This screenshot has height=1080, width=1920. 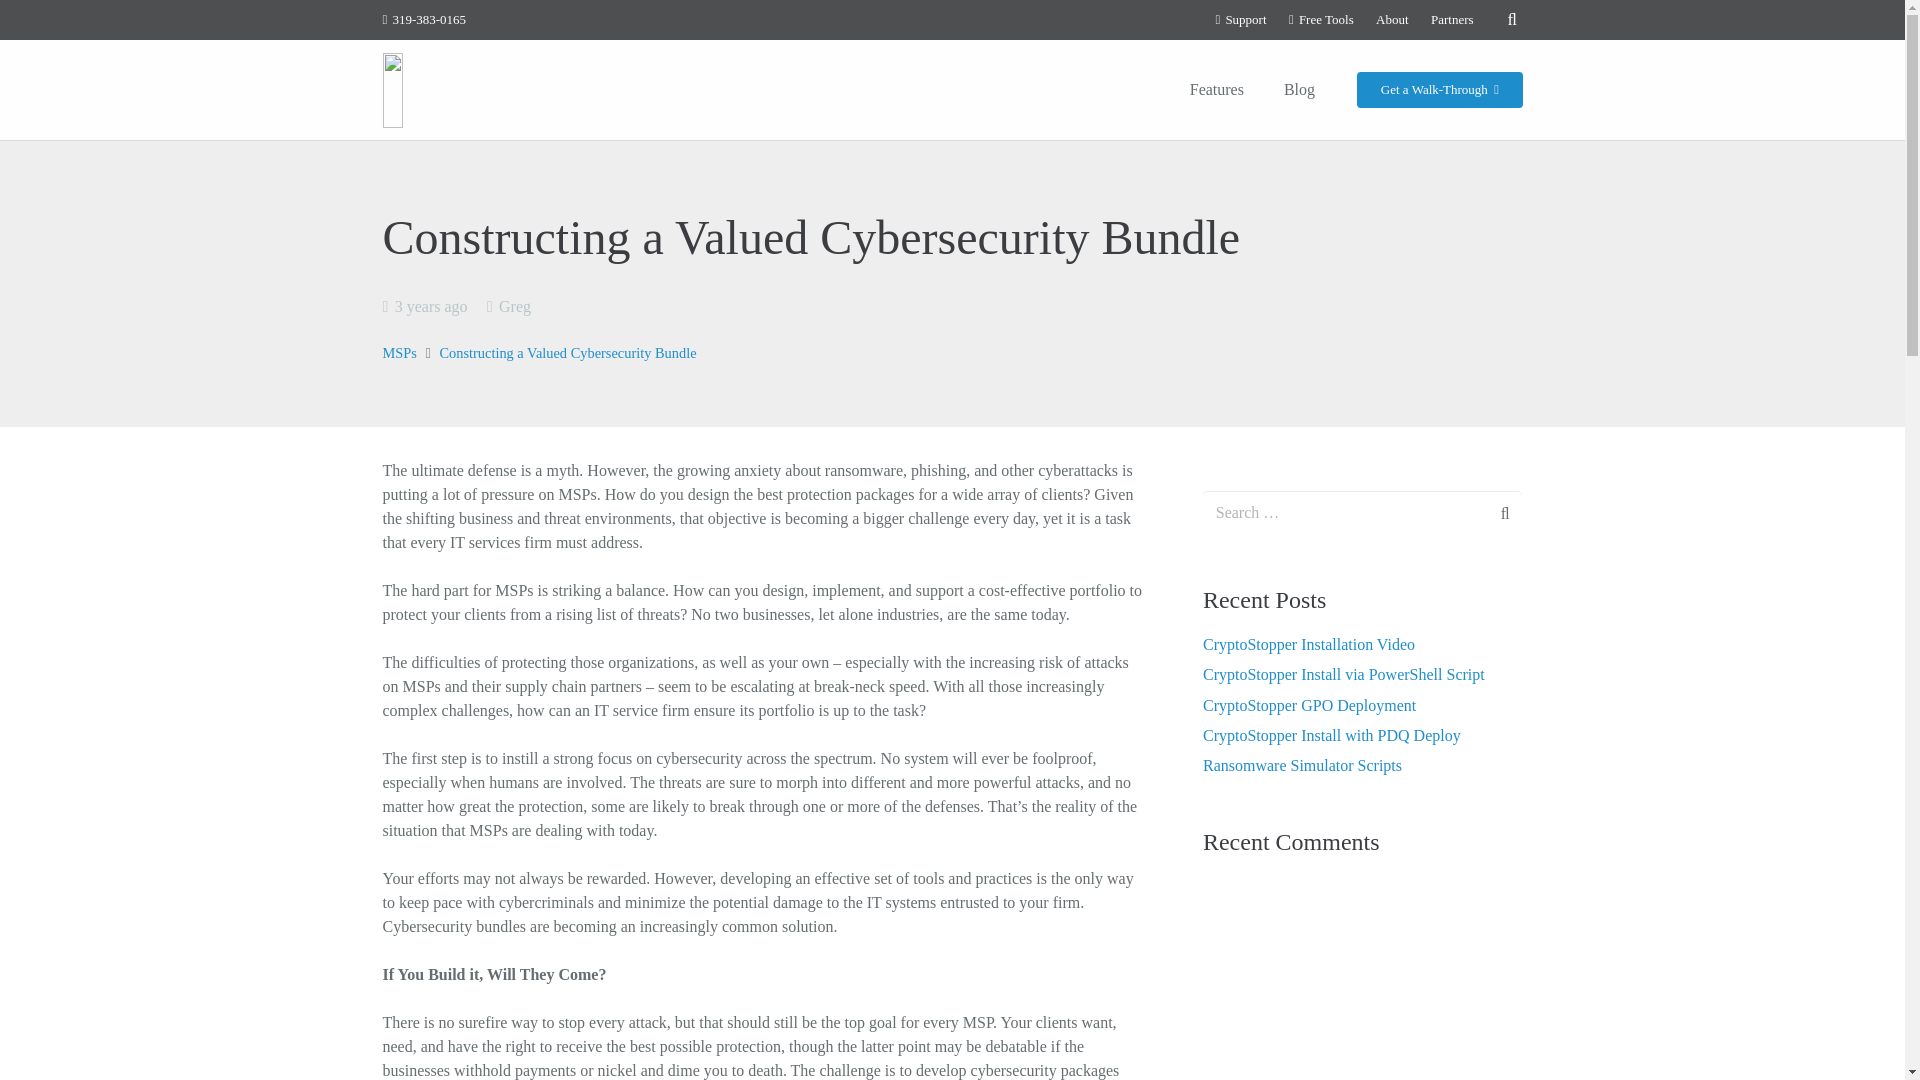 What do you see at coordinates (1452, 19) in the screenshot?
I see `Partners` at bounding box center [1452, 19].